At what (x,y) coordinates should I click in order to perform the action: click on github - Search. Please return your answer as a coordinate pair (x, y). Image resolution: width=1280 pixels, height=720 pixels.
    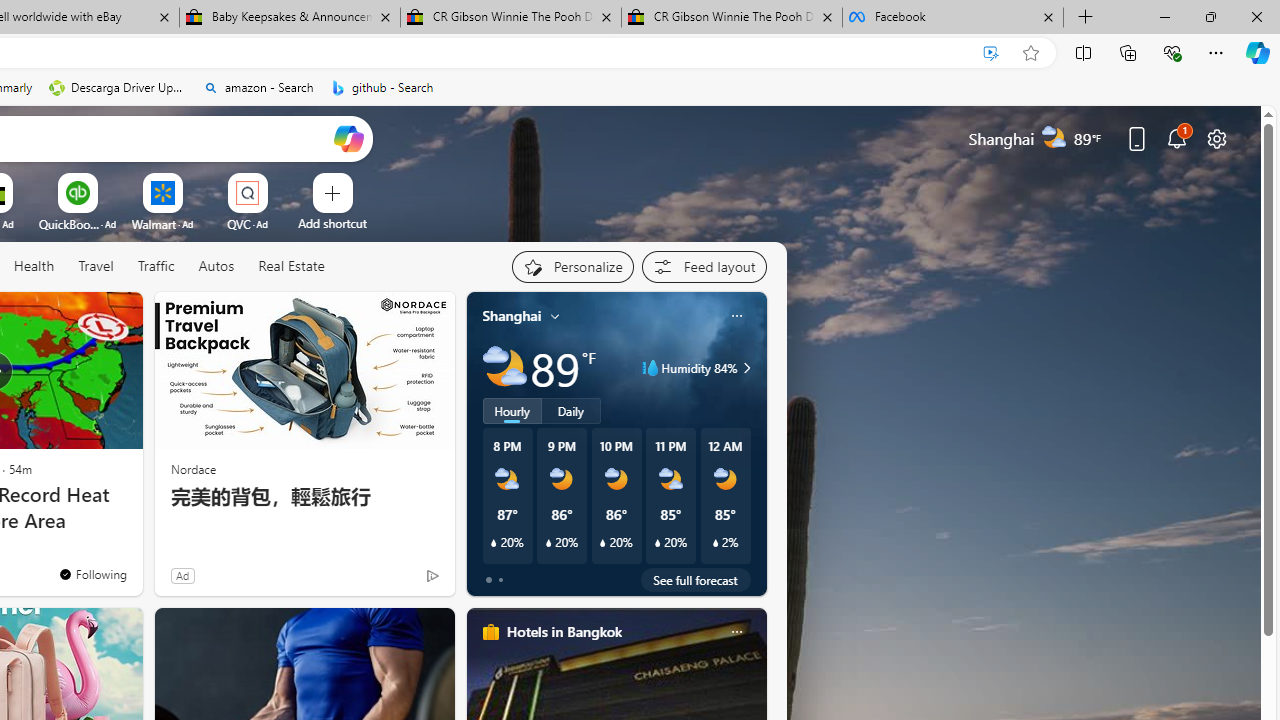
    Looking at the image, I should click on (382, 88).